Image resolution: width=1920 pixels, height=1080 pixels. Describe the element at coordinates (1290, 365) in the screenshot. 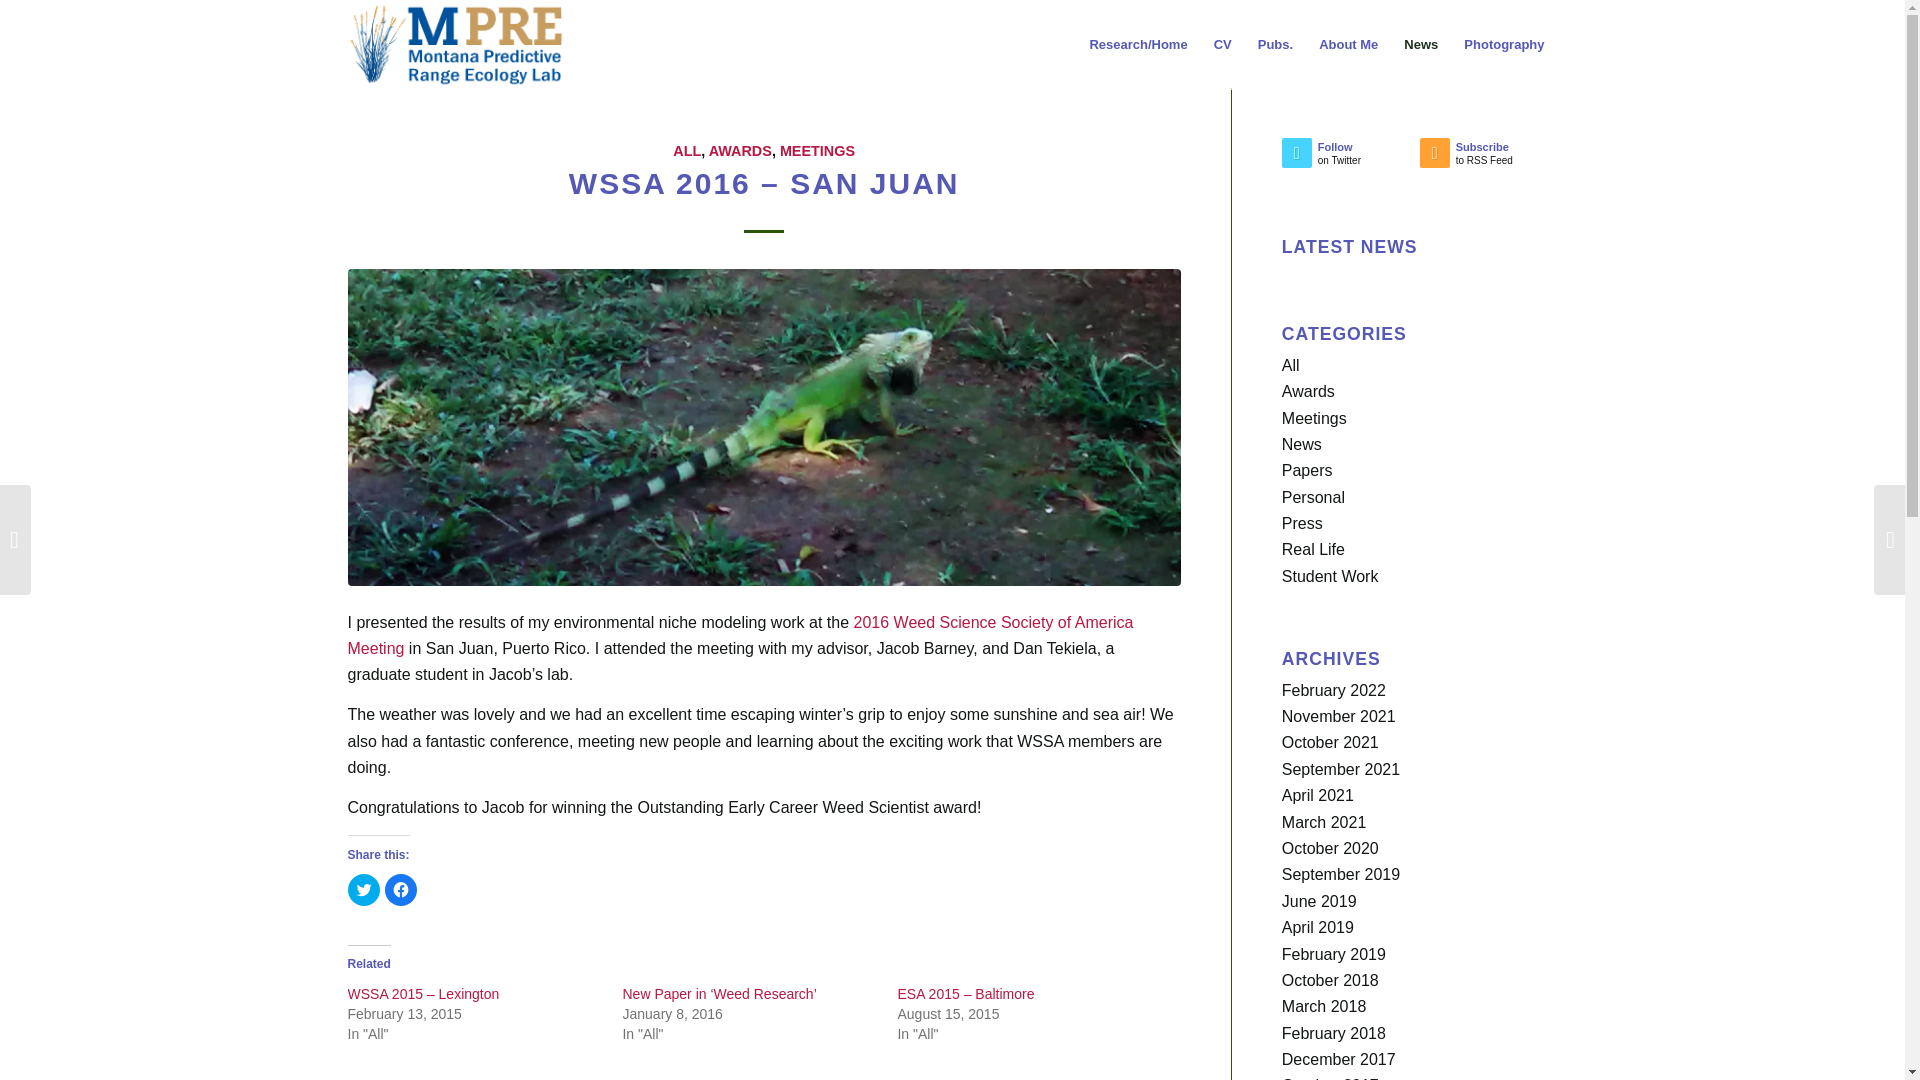

I see `All` at that location.